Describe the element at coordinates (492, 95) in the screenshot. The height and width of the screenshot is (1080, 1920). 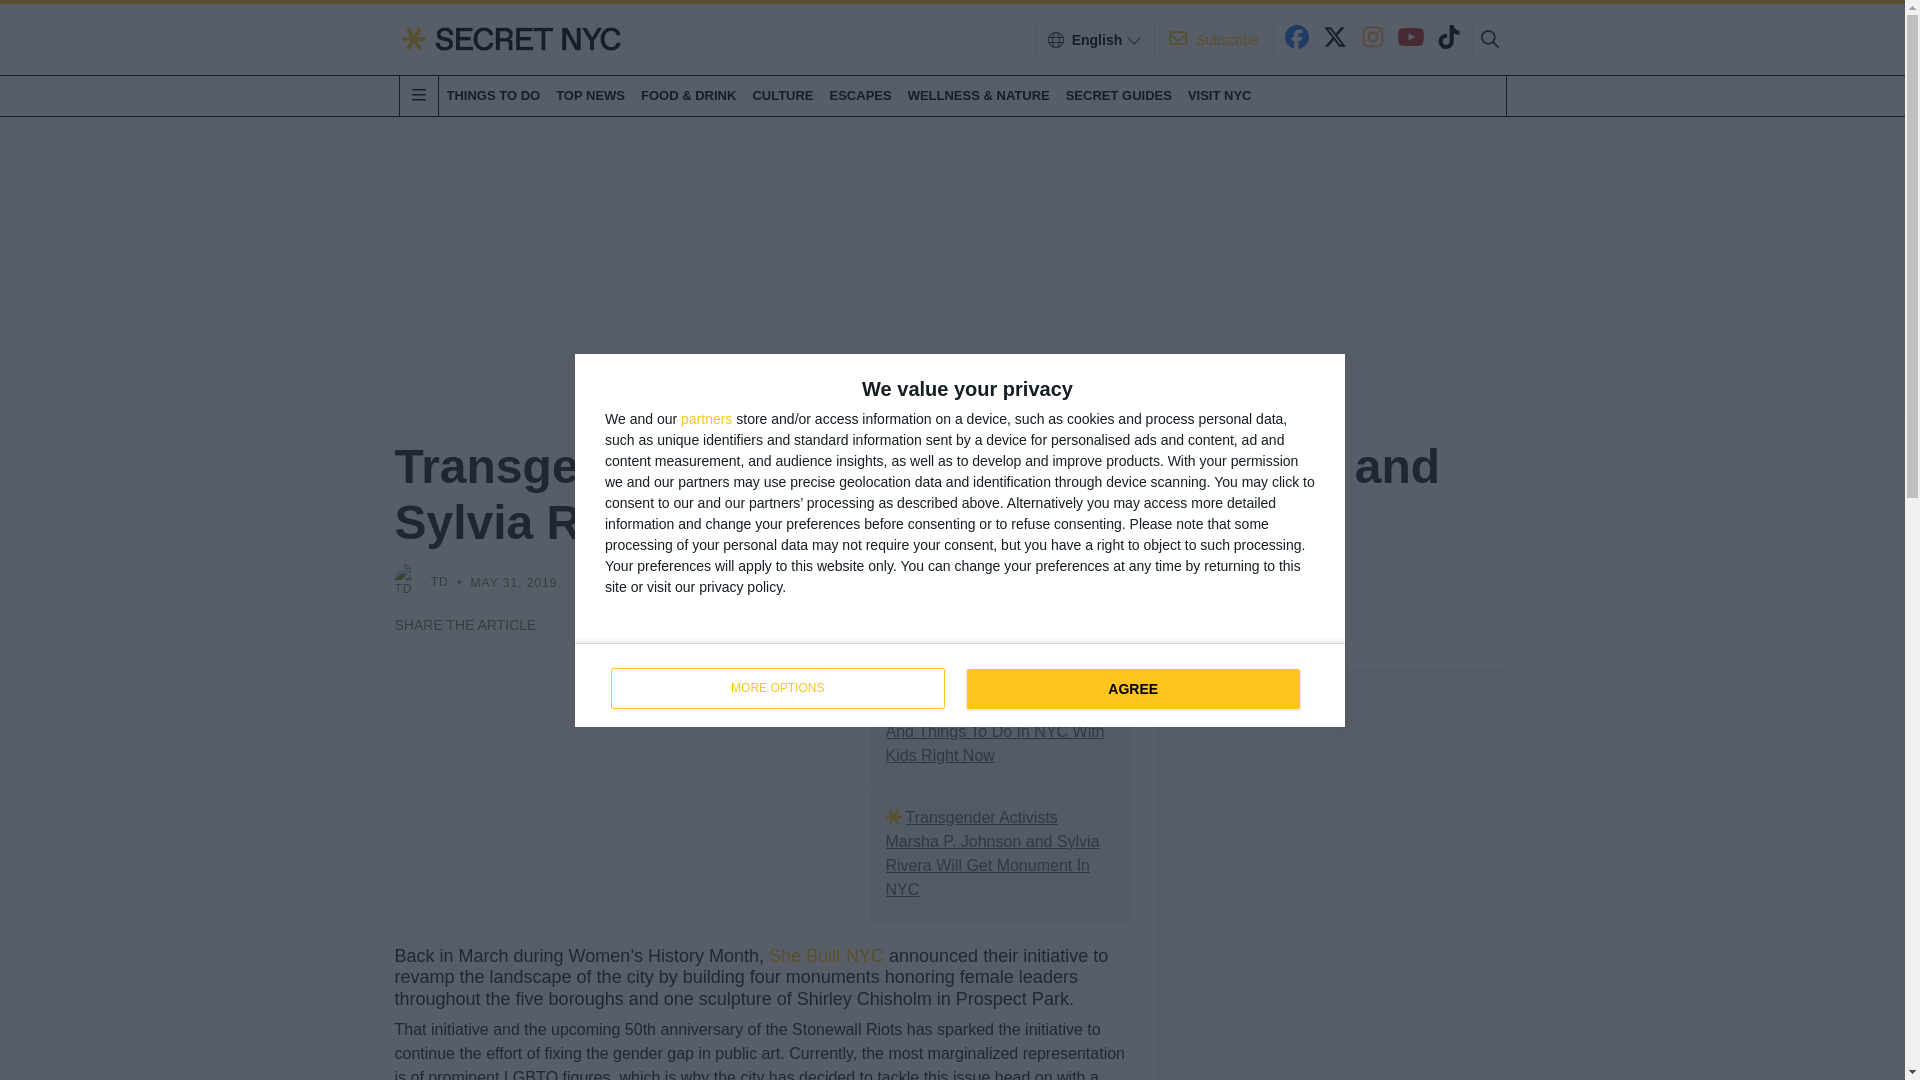
I see `THINGS TO DO` at that location.